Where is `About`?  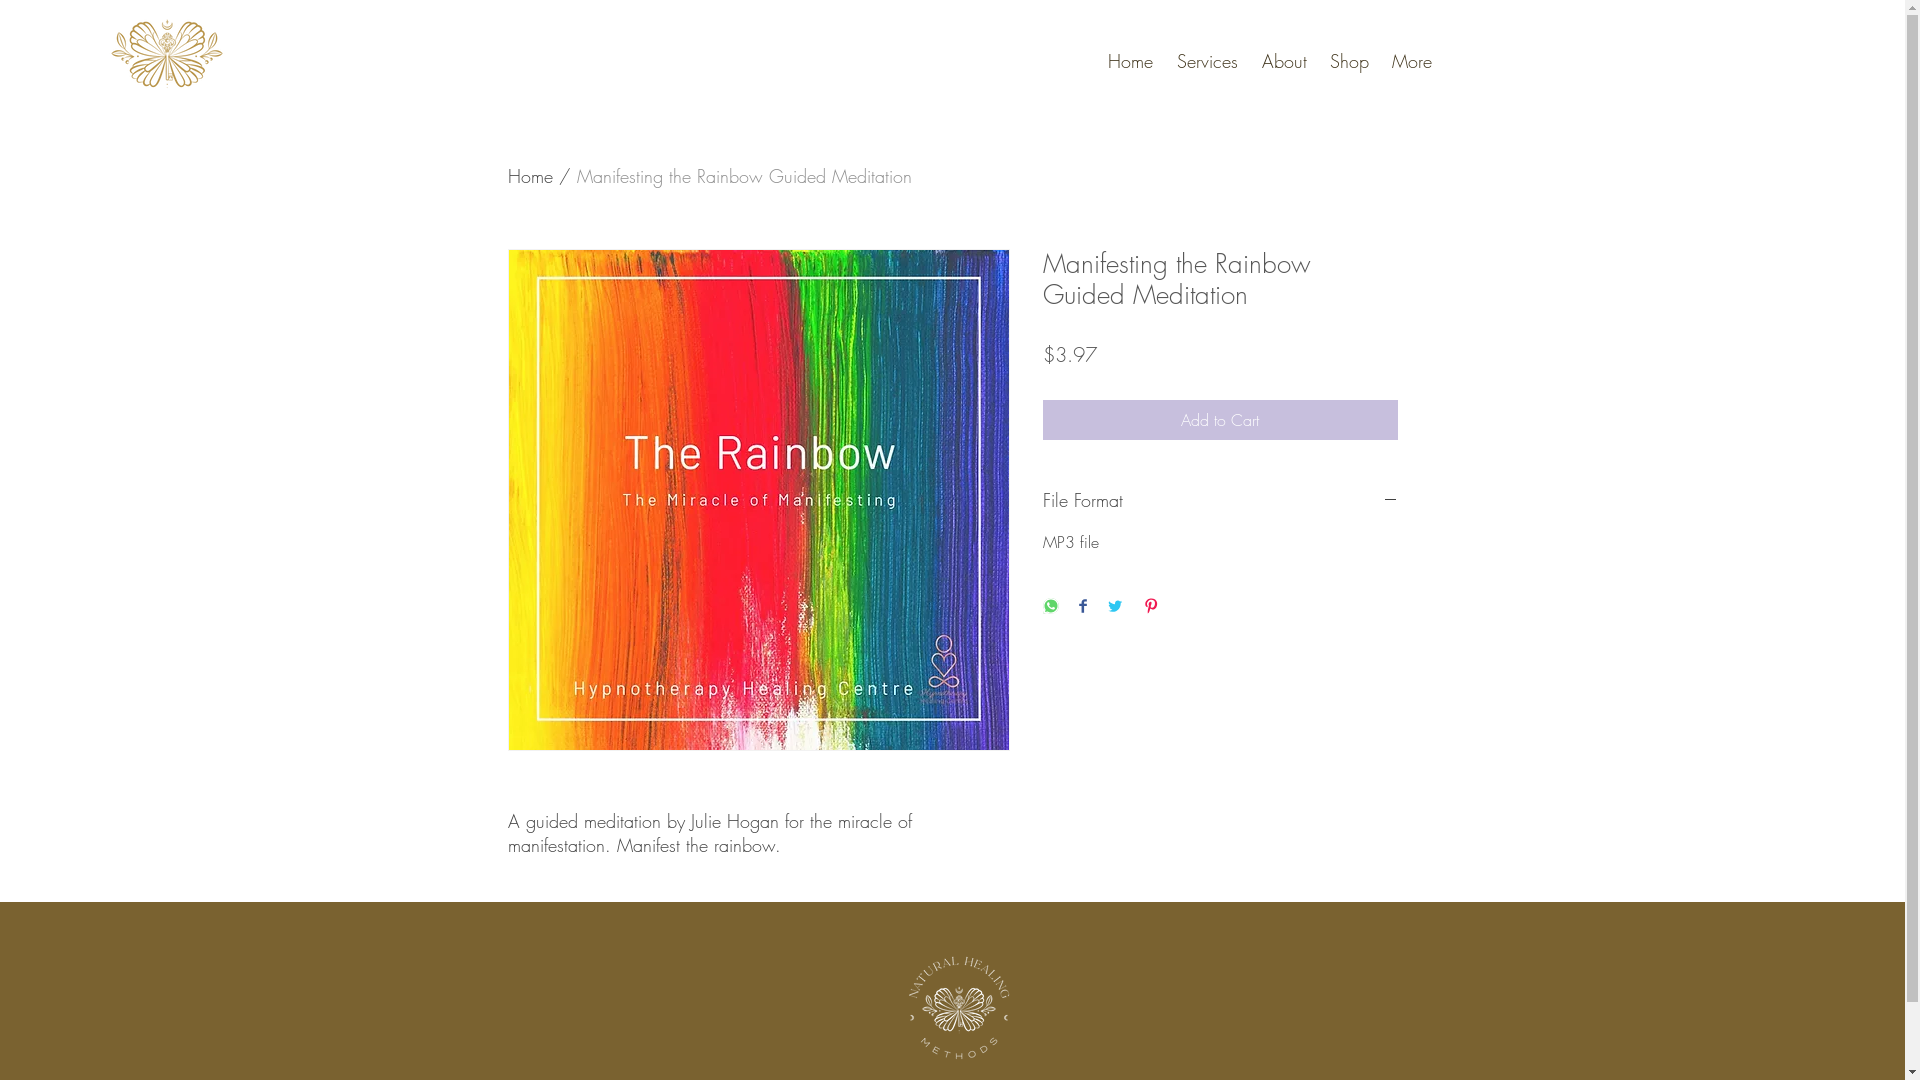
About is located at coordinates (1282, 61).